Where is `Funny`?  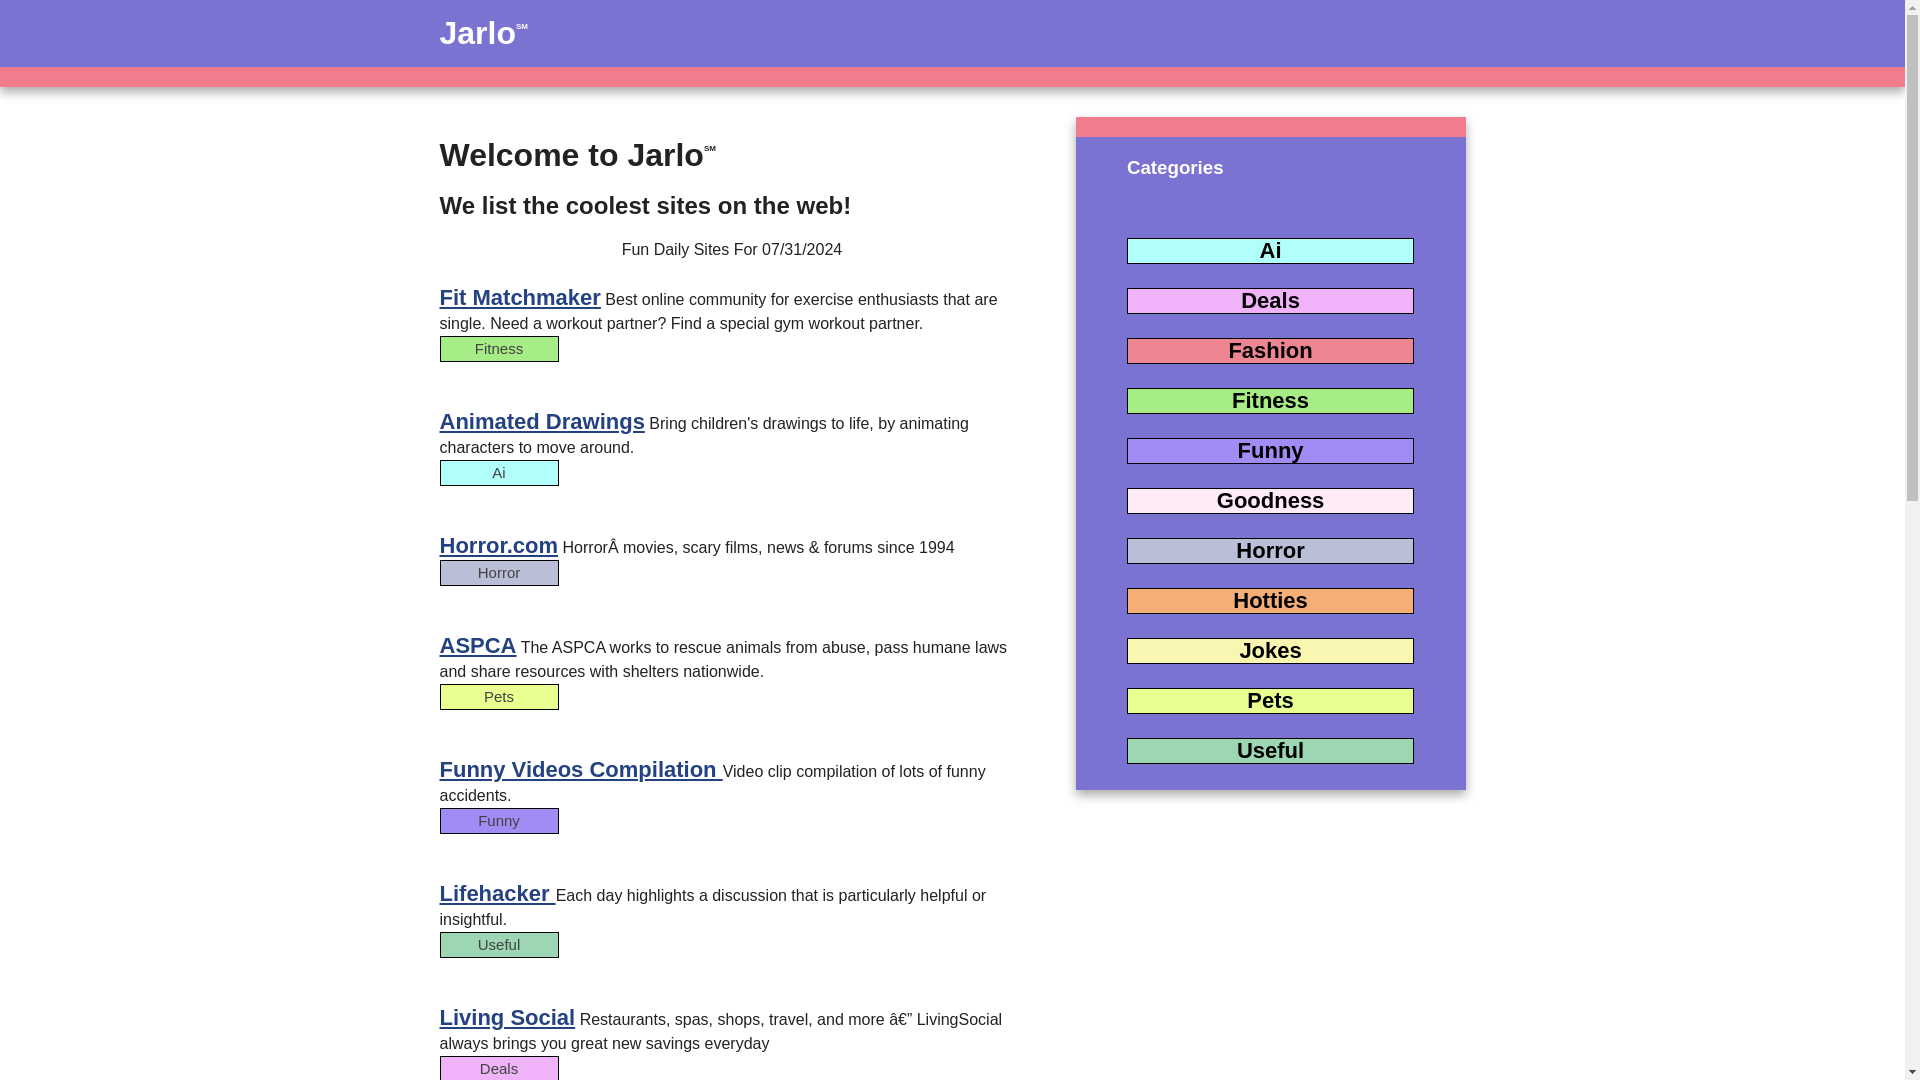 Funny is located at coordinates (732, 840).